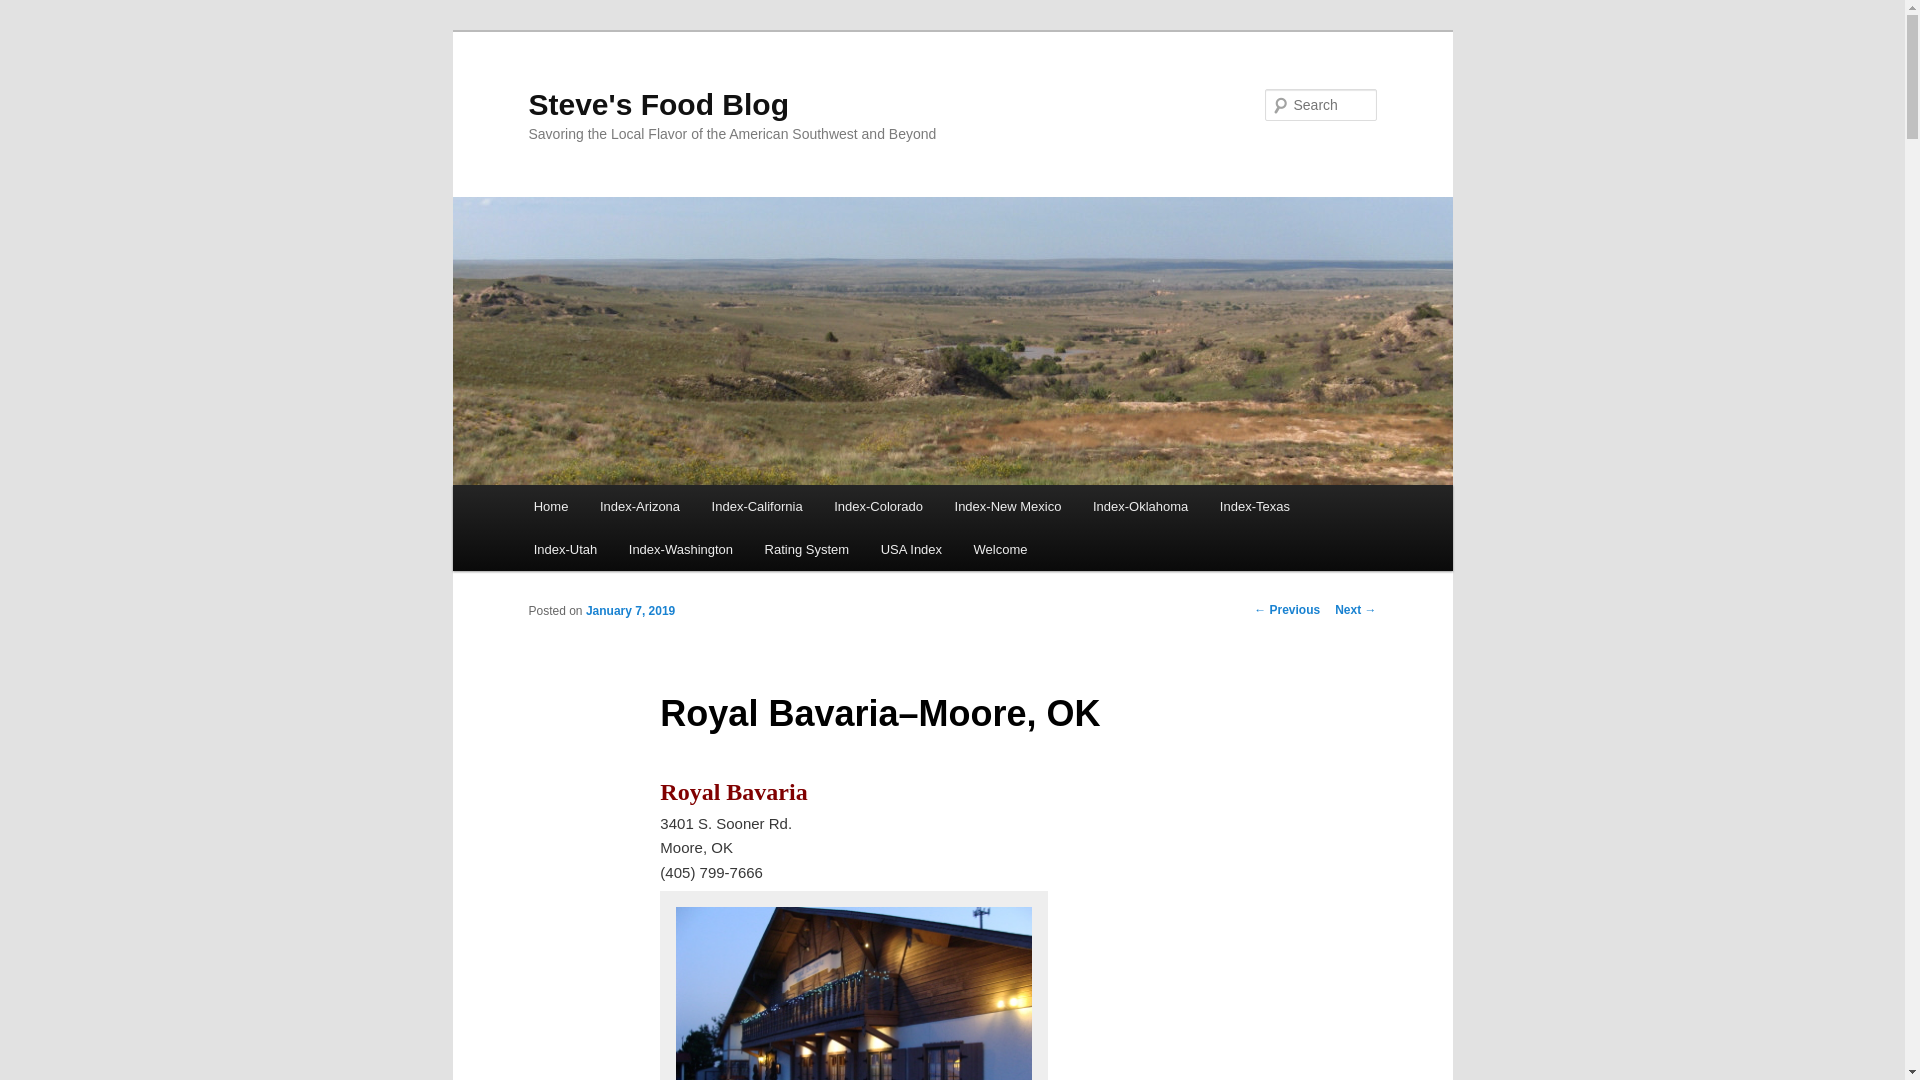 The image size is (1920, 1080). Describe the element at coordinates (1008, 506) in the screenshot. I see `Index-New Mexico` at that location.